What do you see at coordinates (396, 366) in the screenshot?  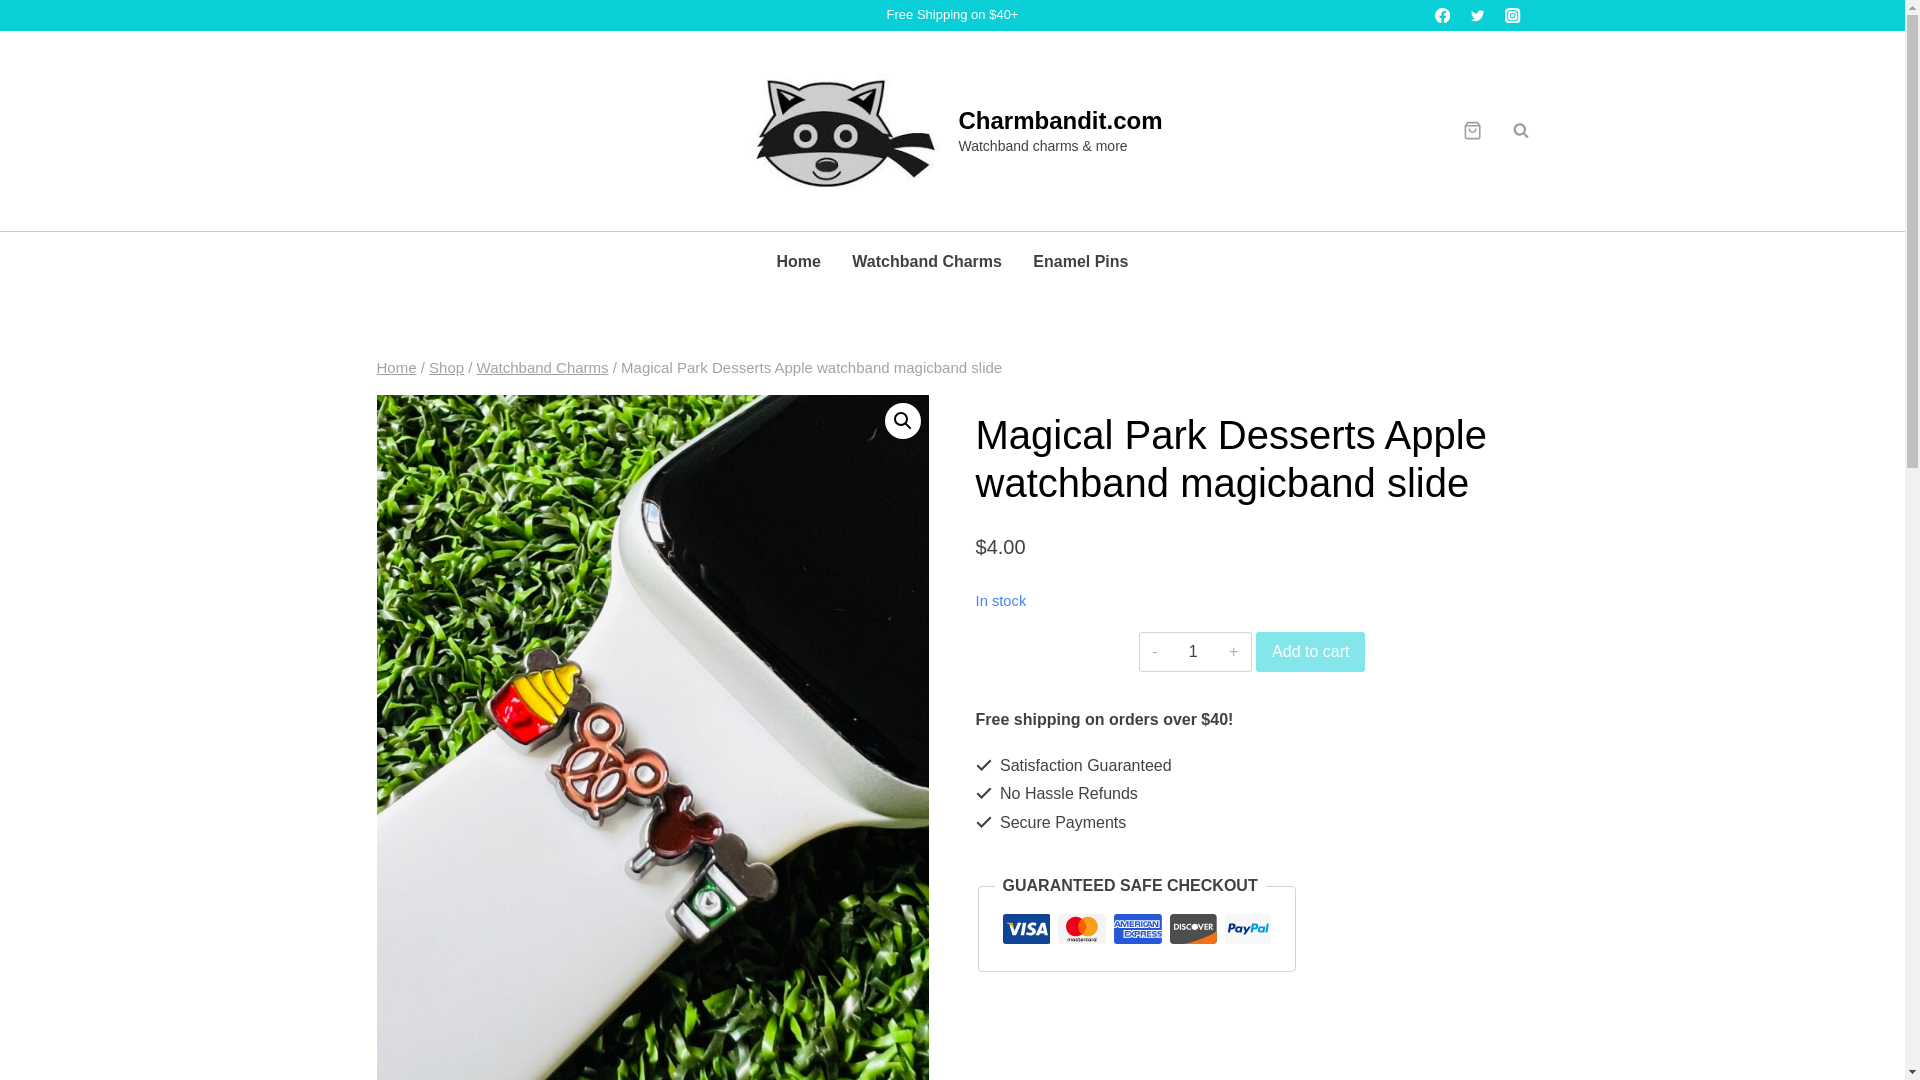 I see `Home` at bounding box center [396, 366].